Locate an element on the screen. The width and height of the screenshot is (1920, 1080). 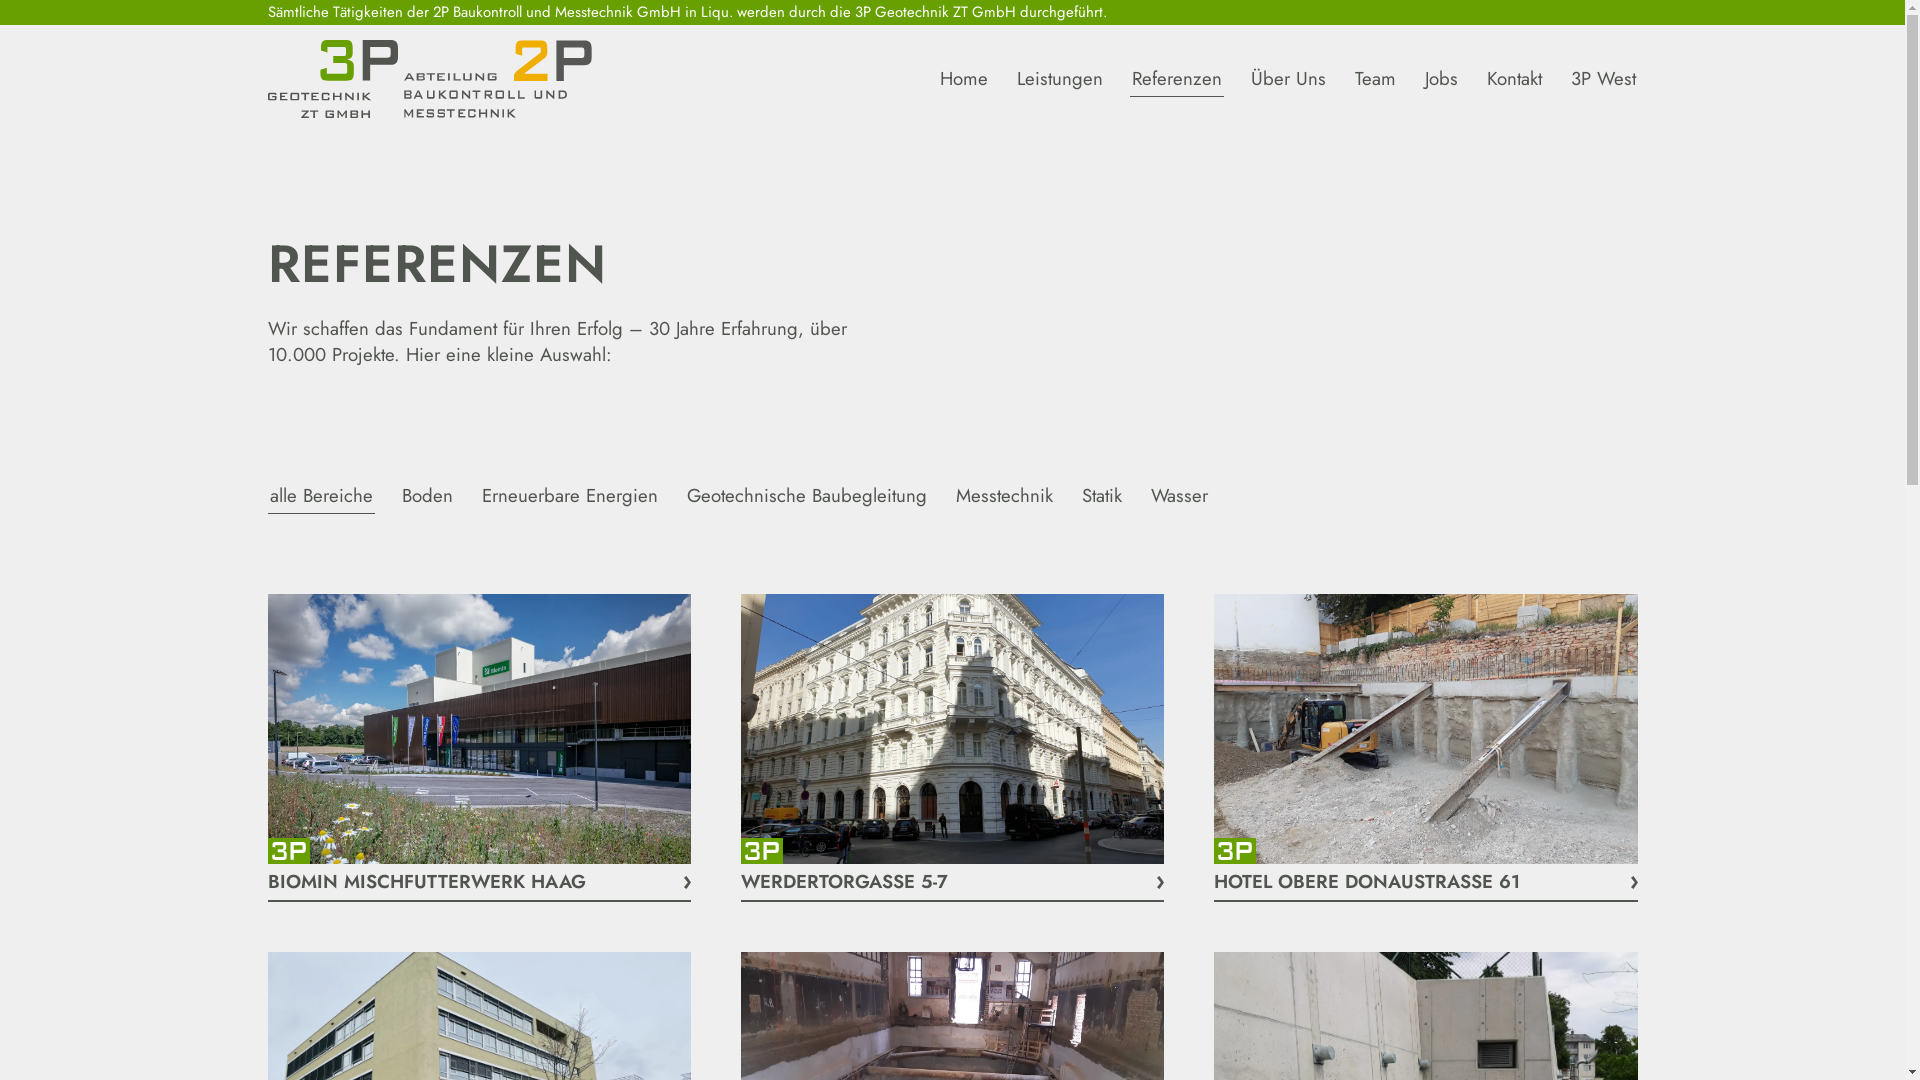
Referenzen is located at coordinates (1177, 79).